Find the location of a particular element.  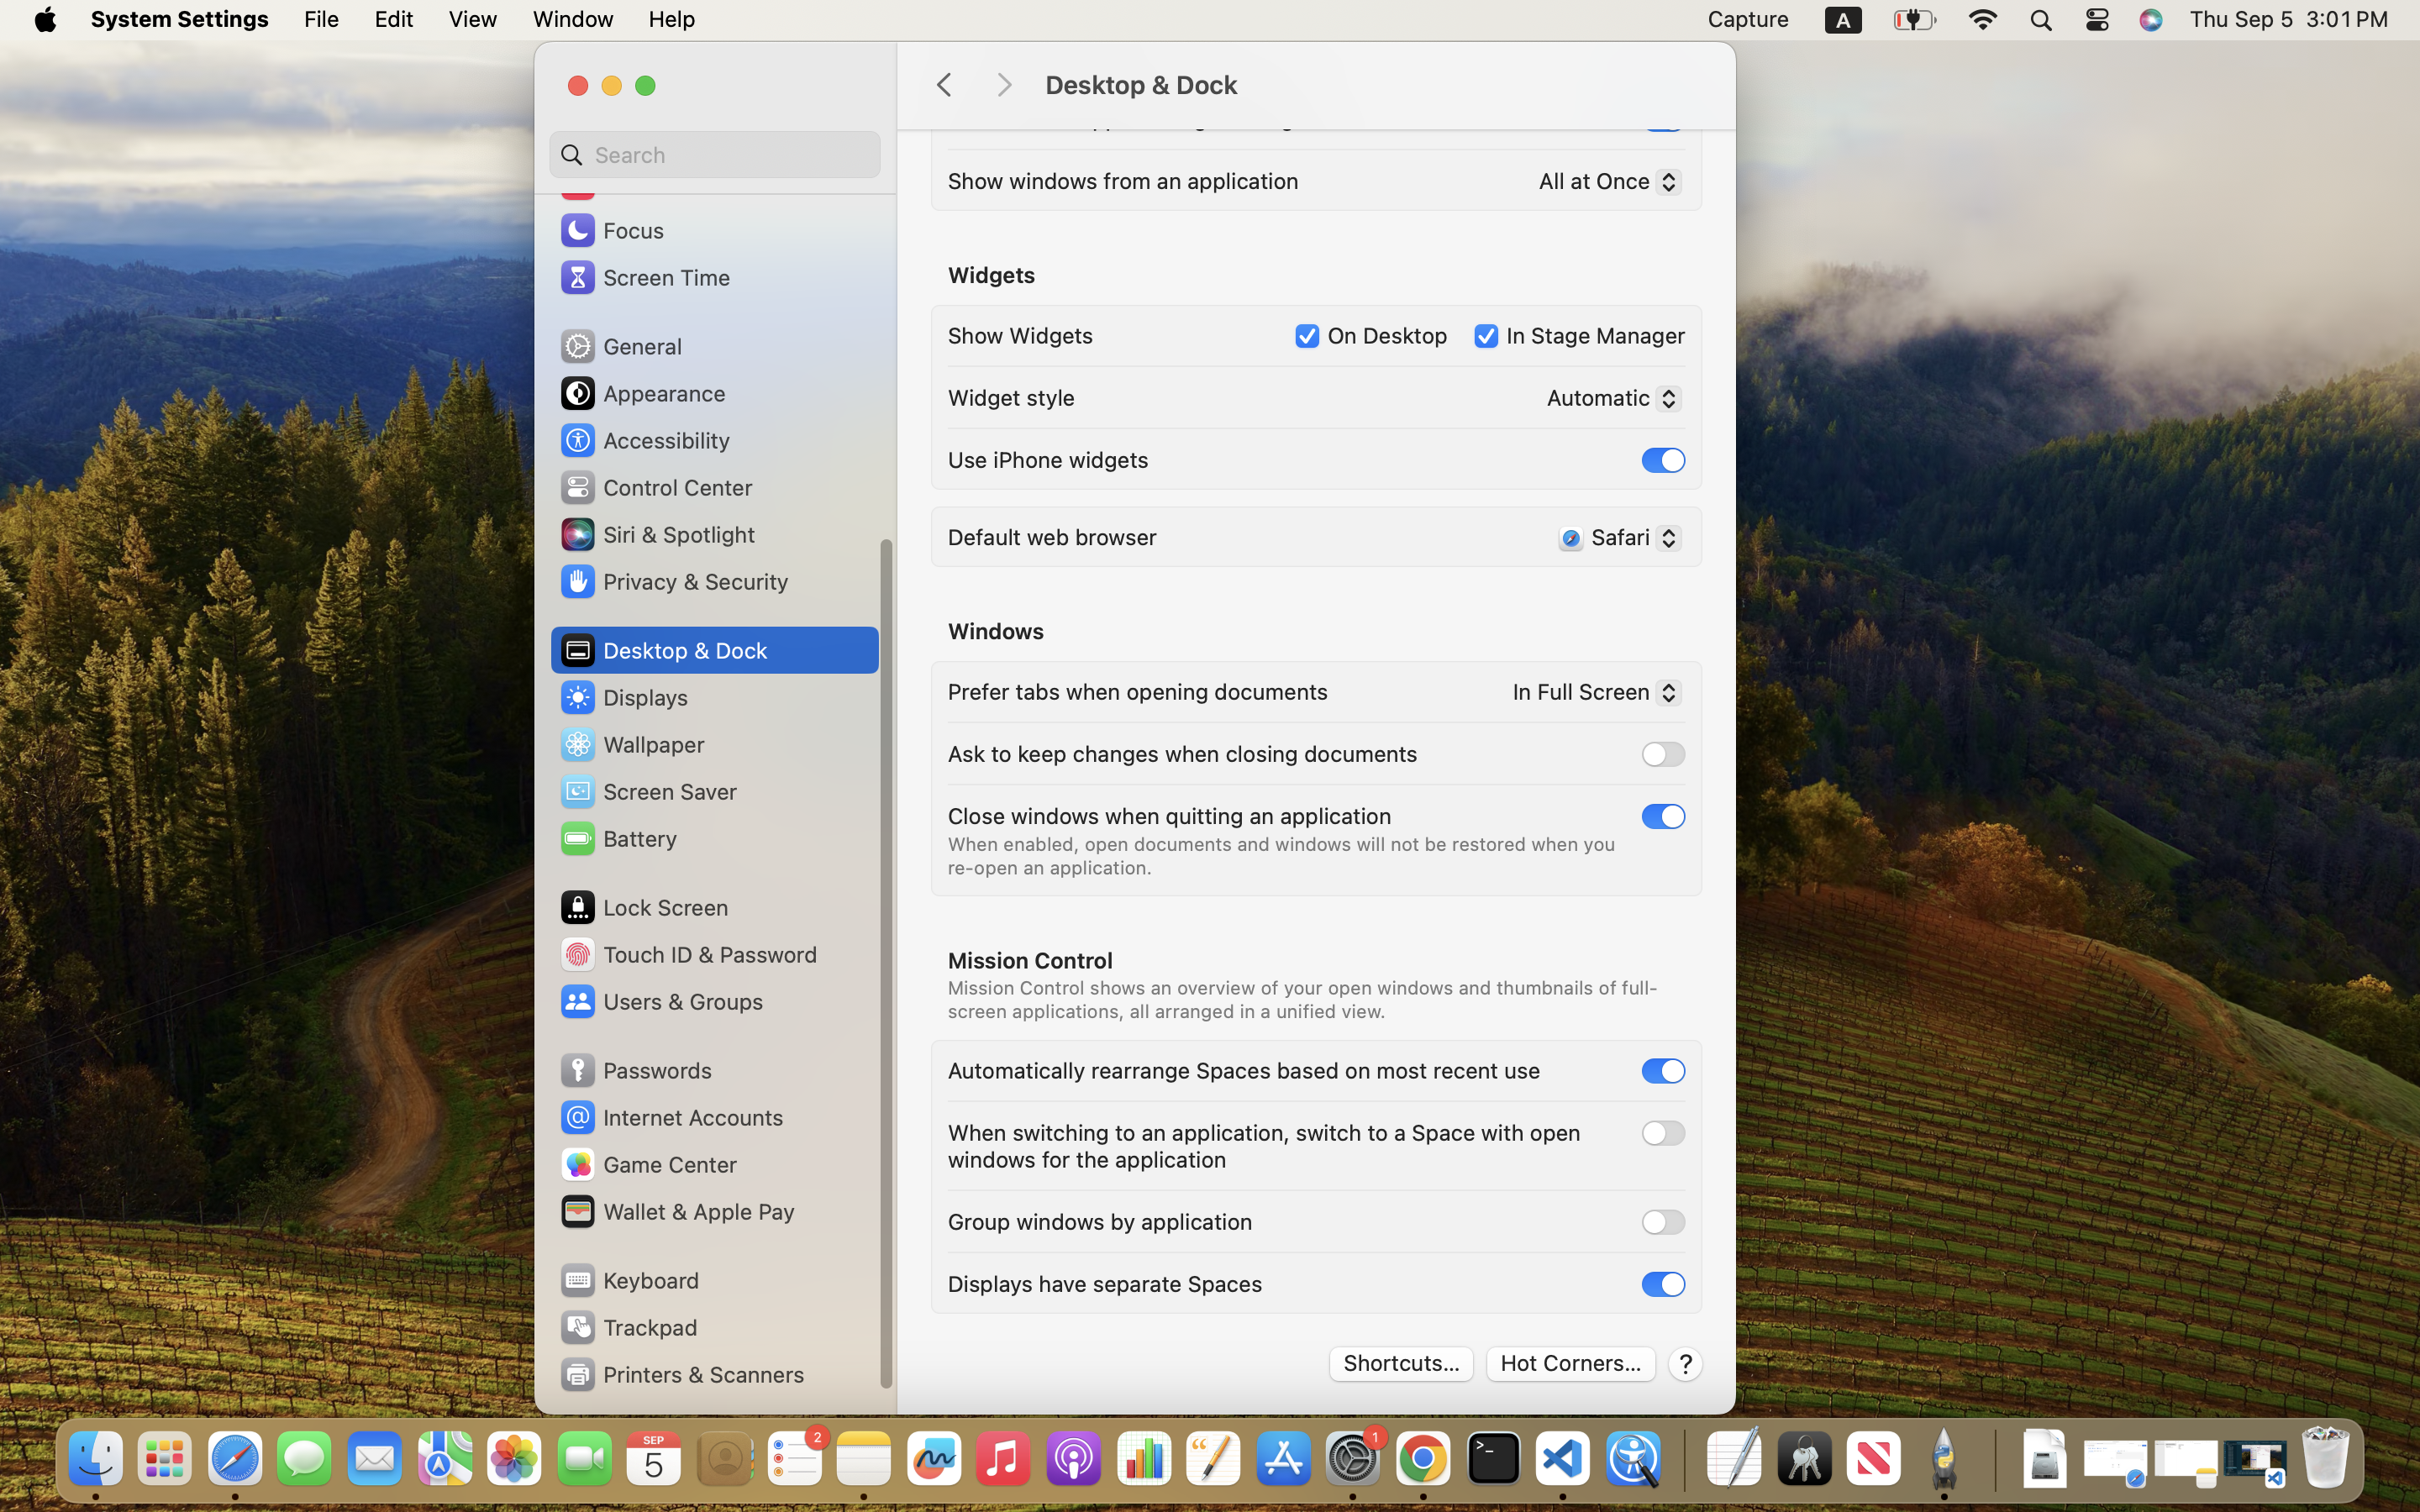

Focus is located at coordinates (611, 230).